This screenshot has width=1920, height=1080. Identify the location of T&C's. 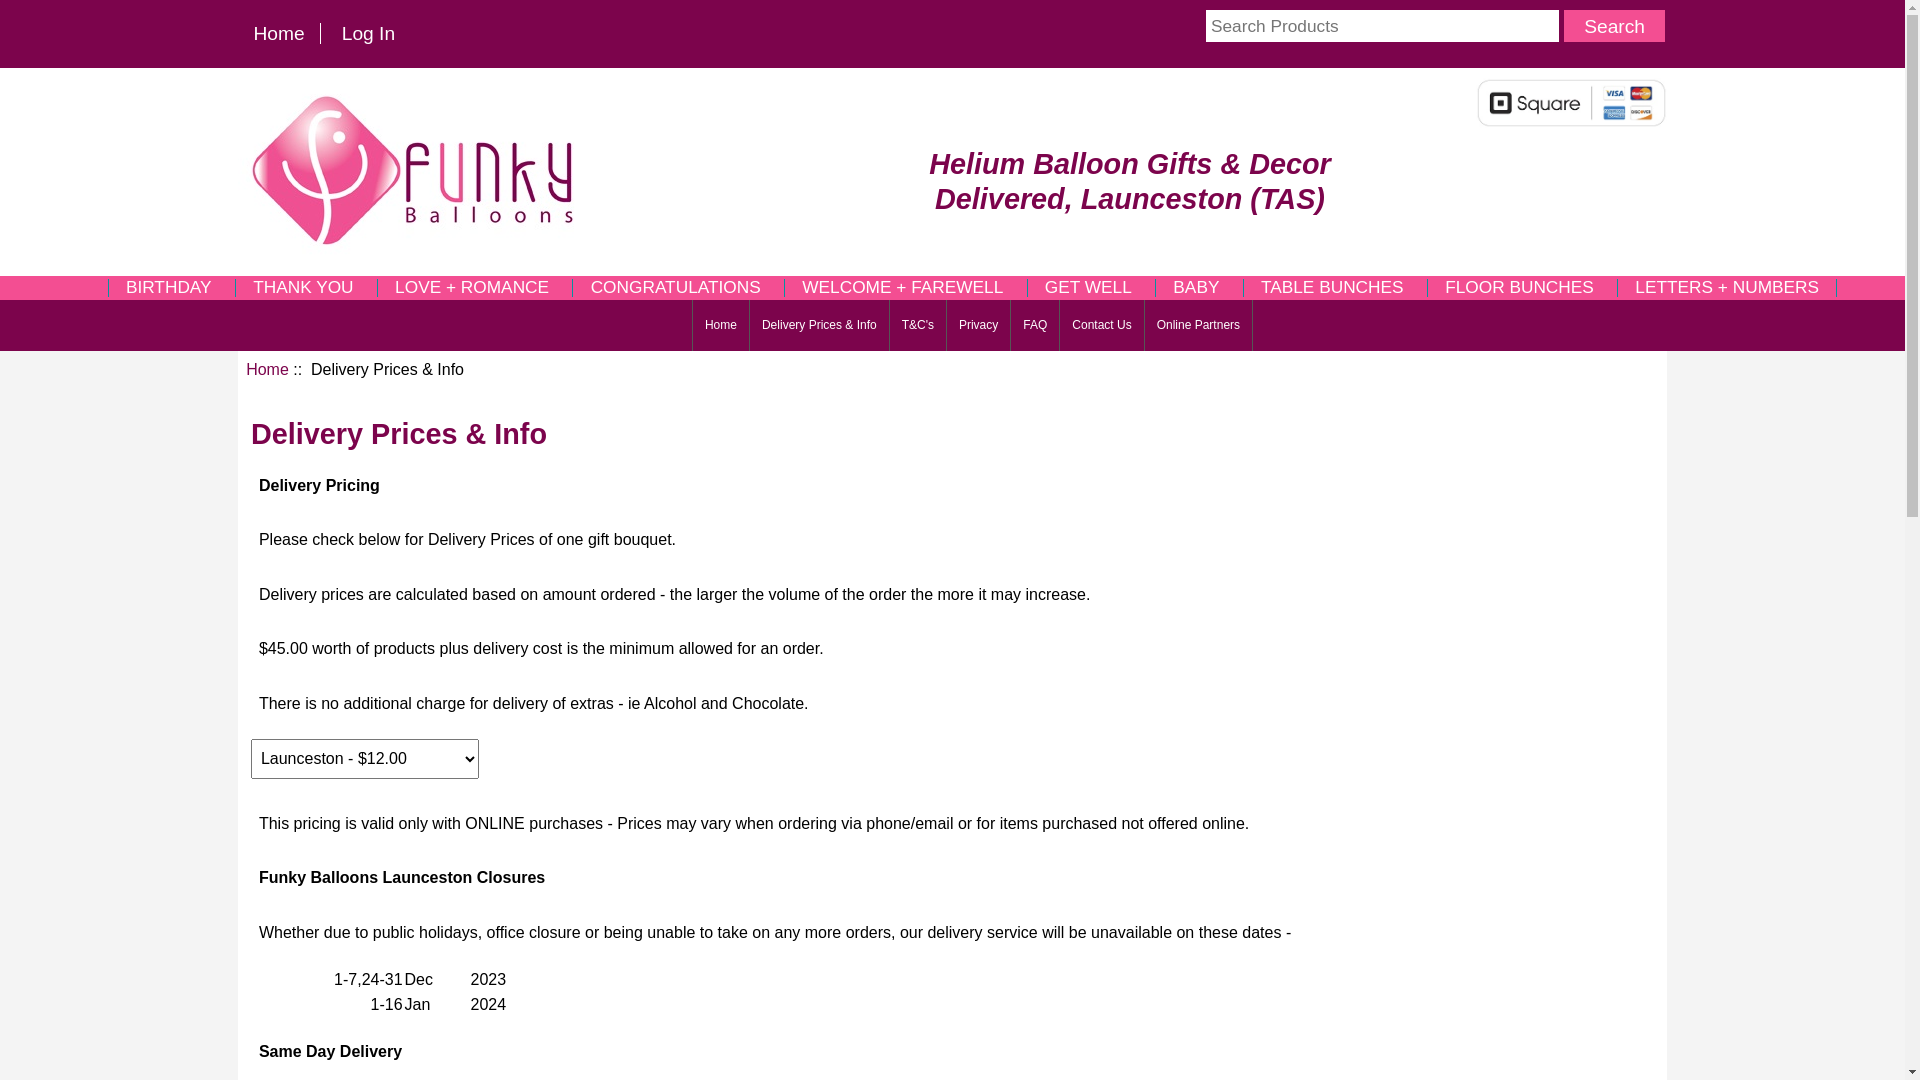
(918, 326).